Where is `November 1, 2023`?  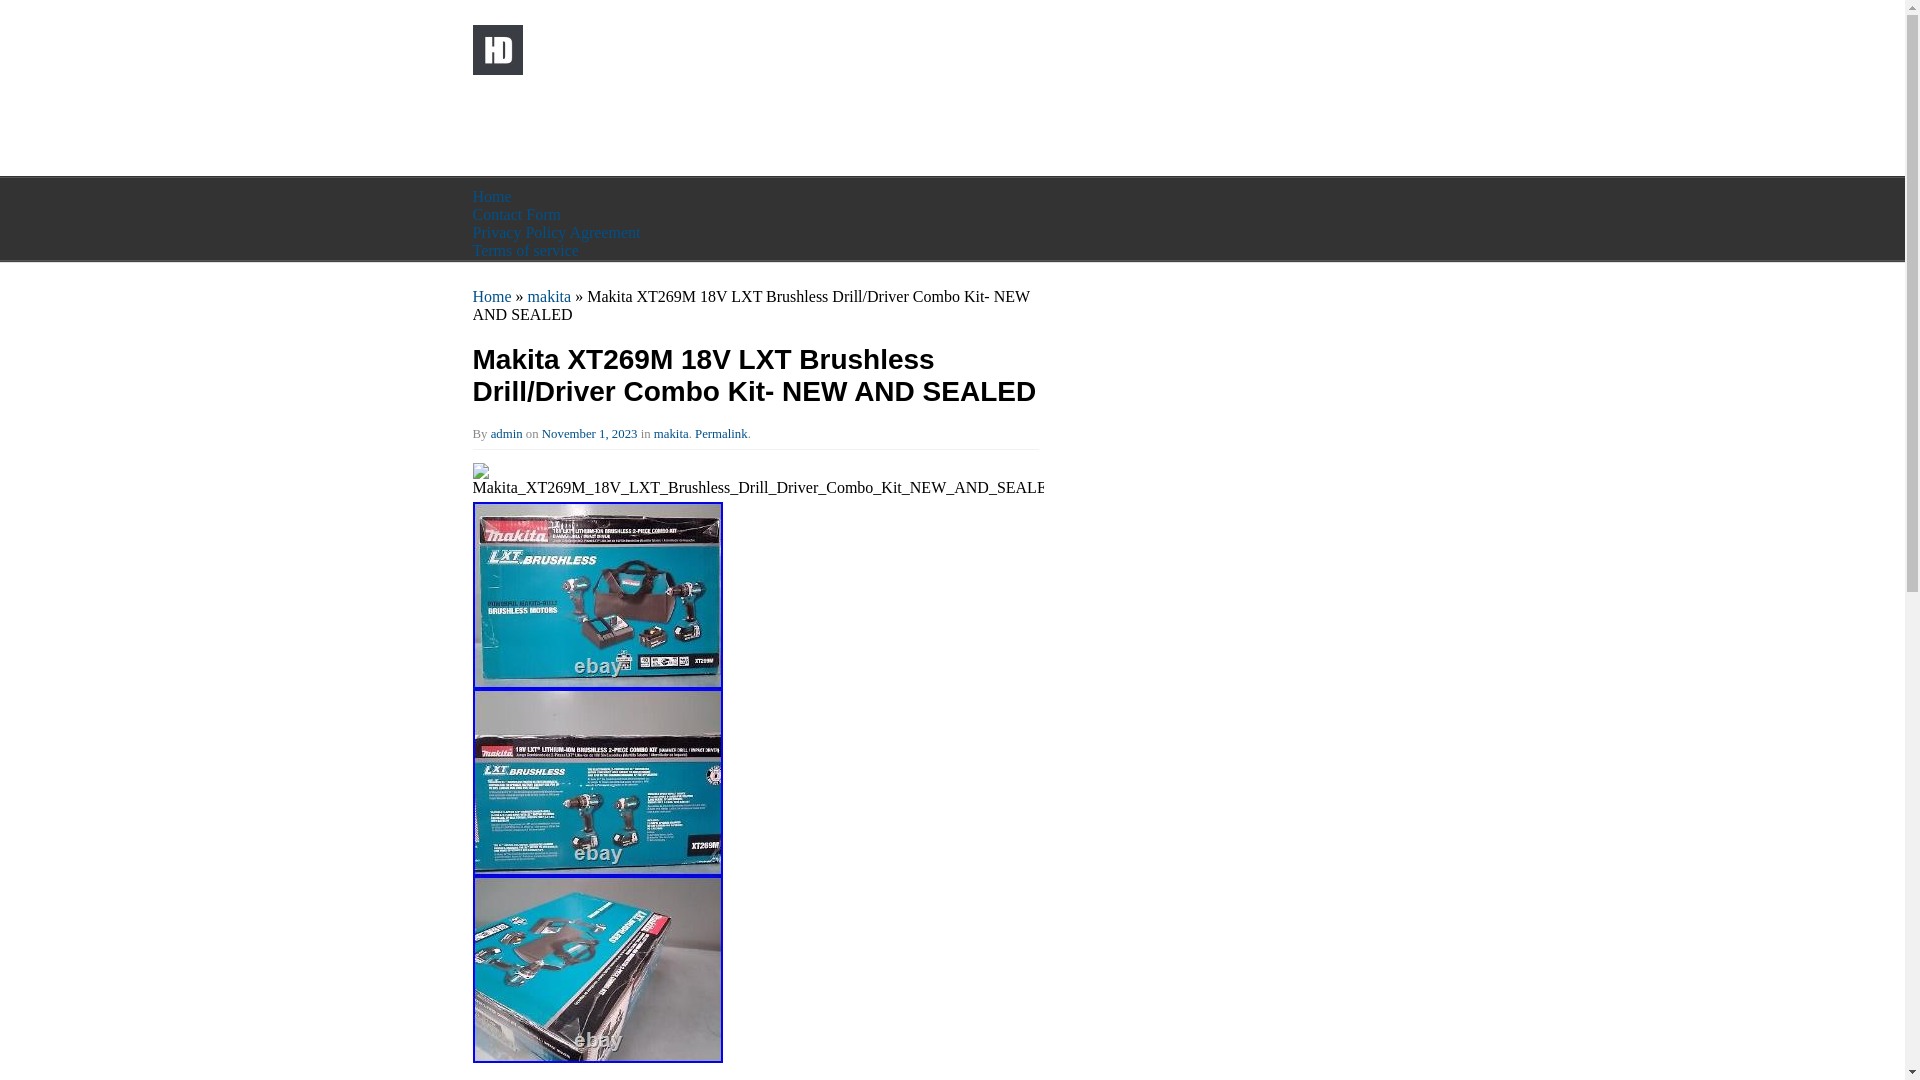
November 1, 2023 is located at coordinates (589, 433).